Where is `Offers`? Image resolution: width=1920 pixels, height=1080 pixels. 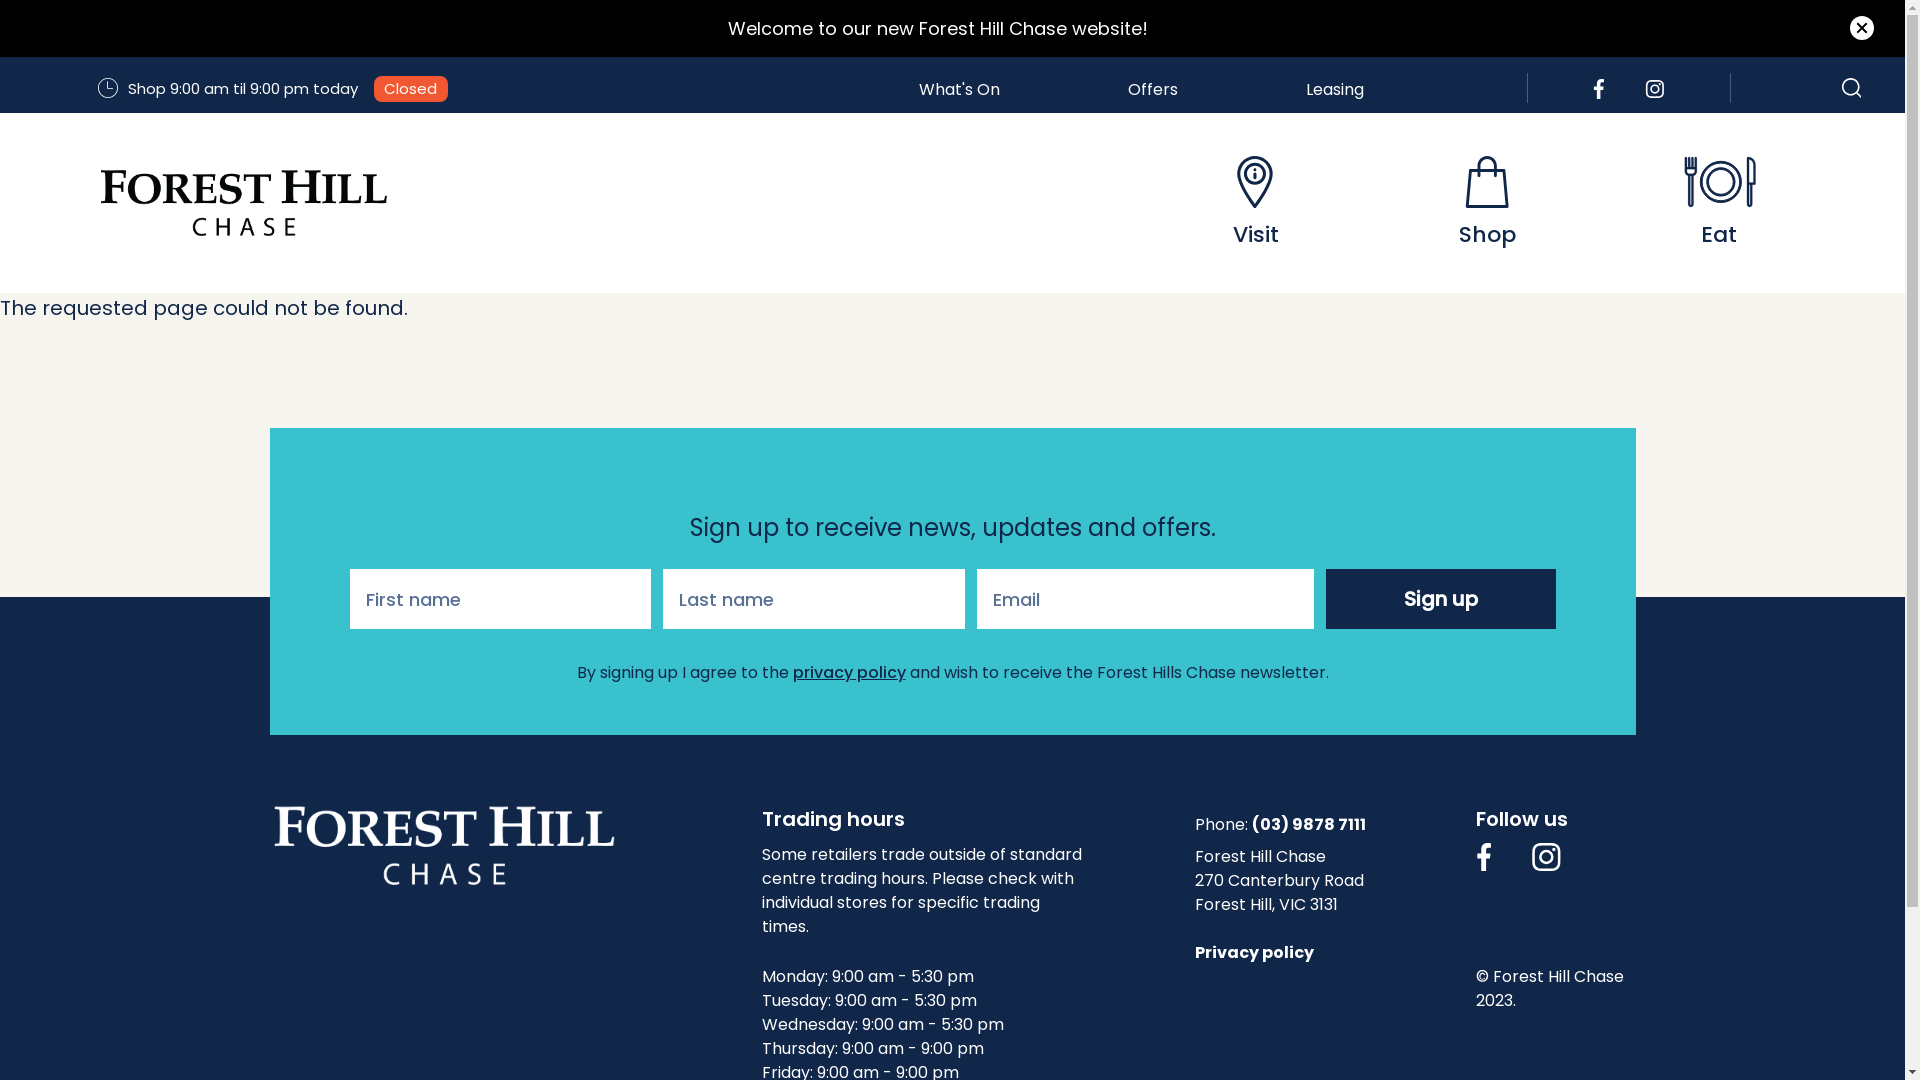
Offers is located at coordinates (1153, 89).